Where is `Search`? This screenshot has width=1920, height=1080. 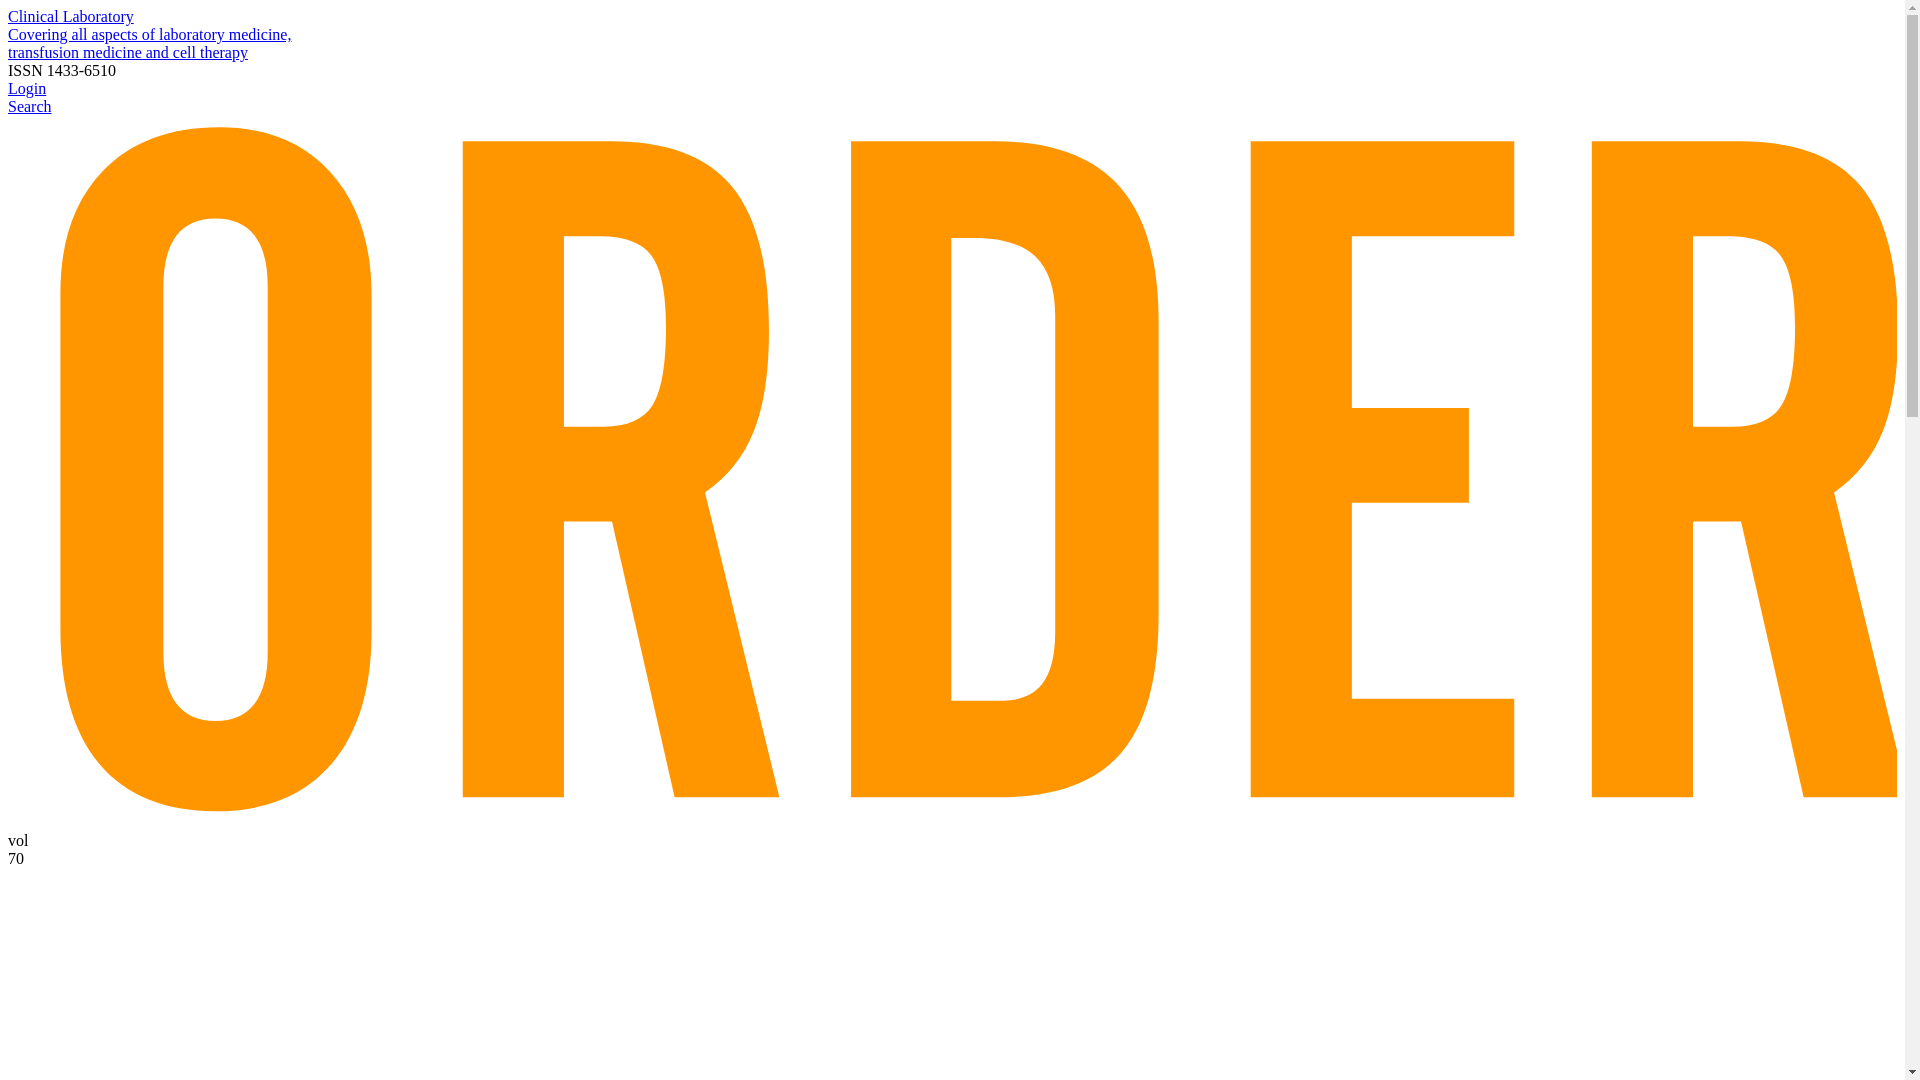
Search is located at coordinates (29, 106).